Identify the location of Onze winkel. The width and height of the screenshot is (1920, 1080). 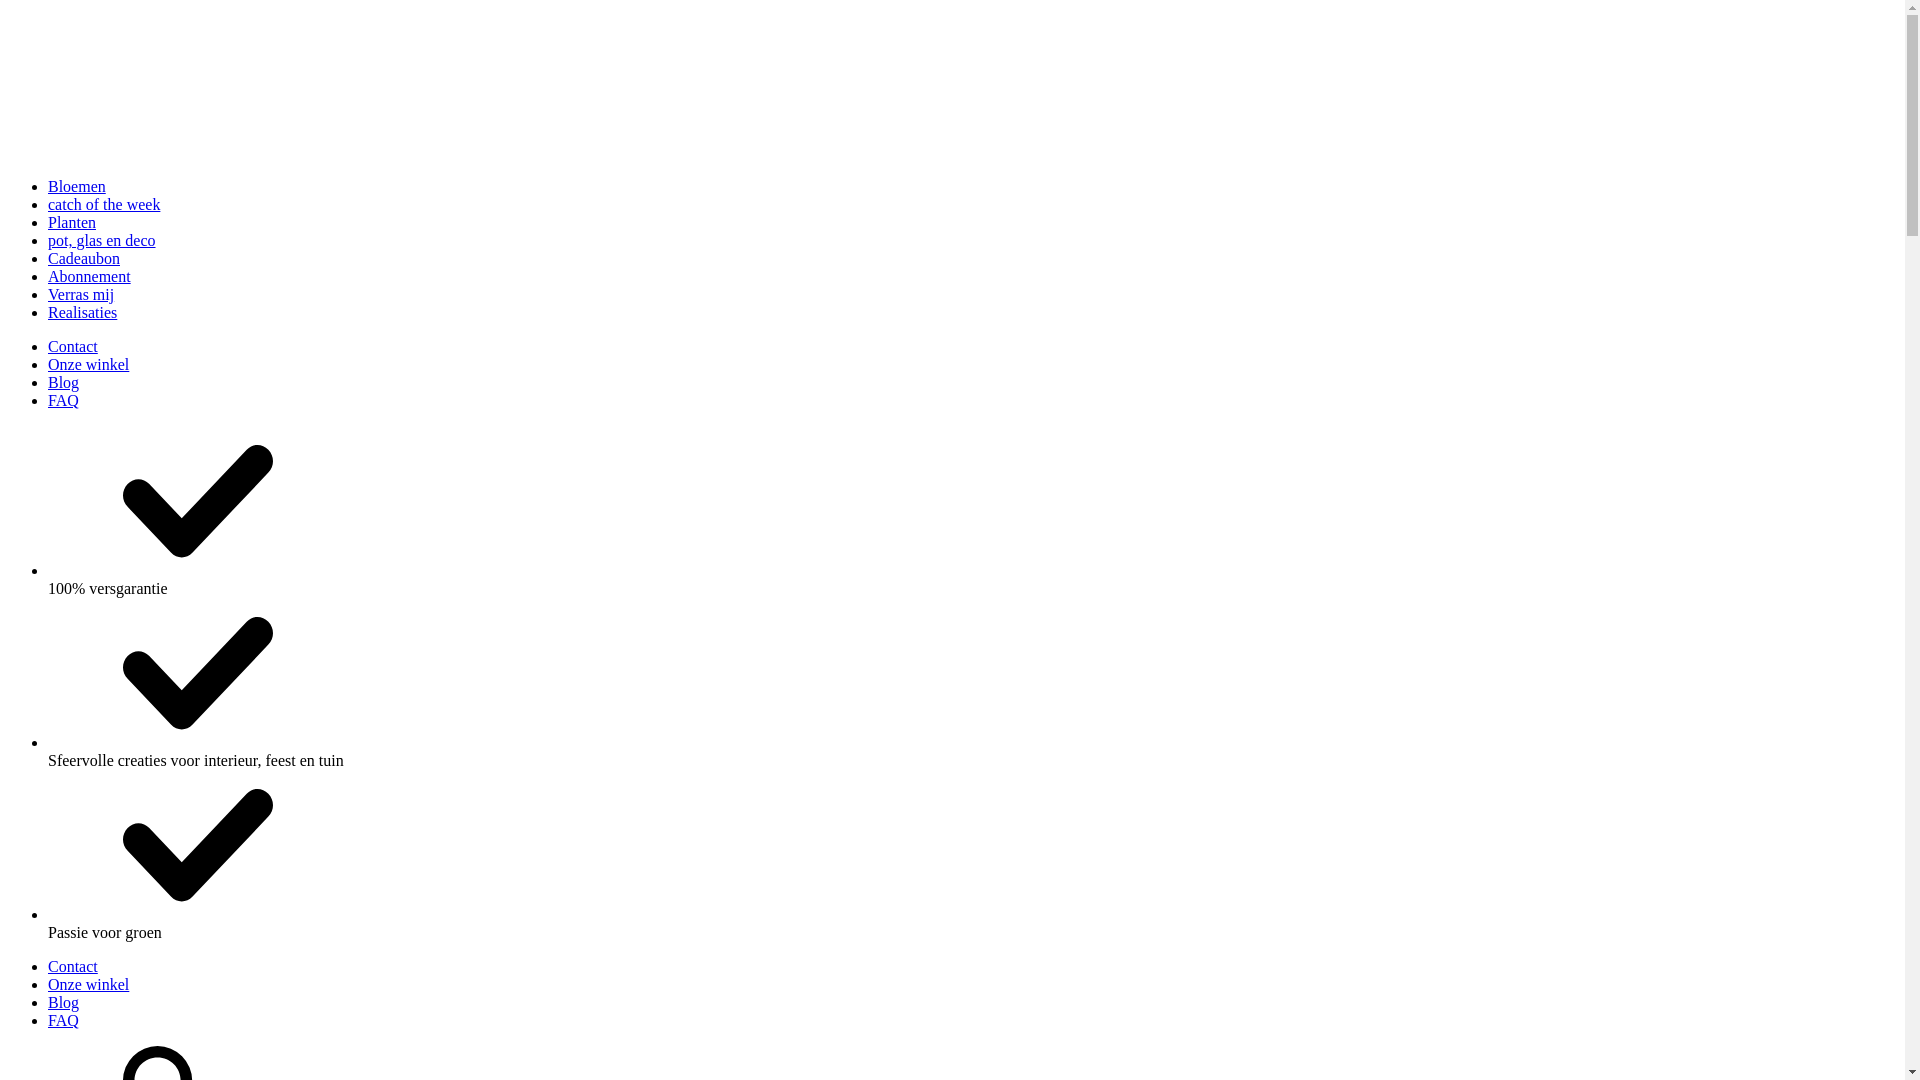
(88, 984).